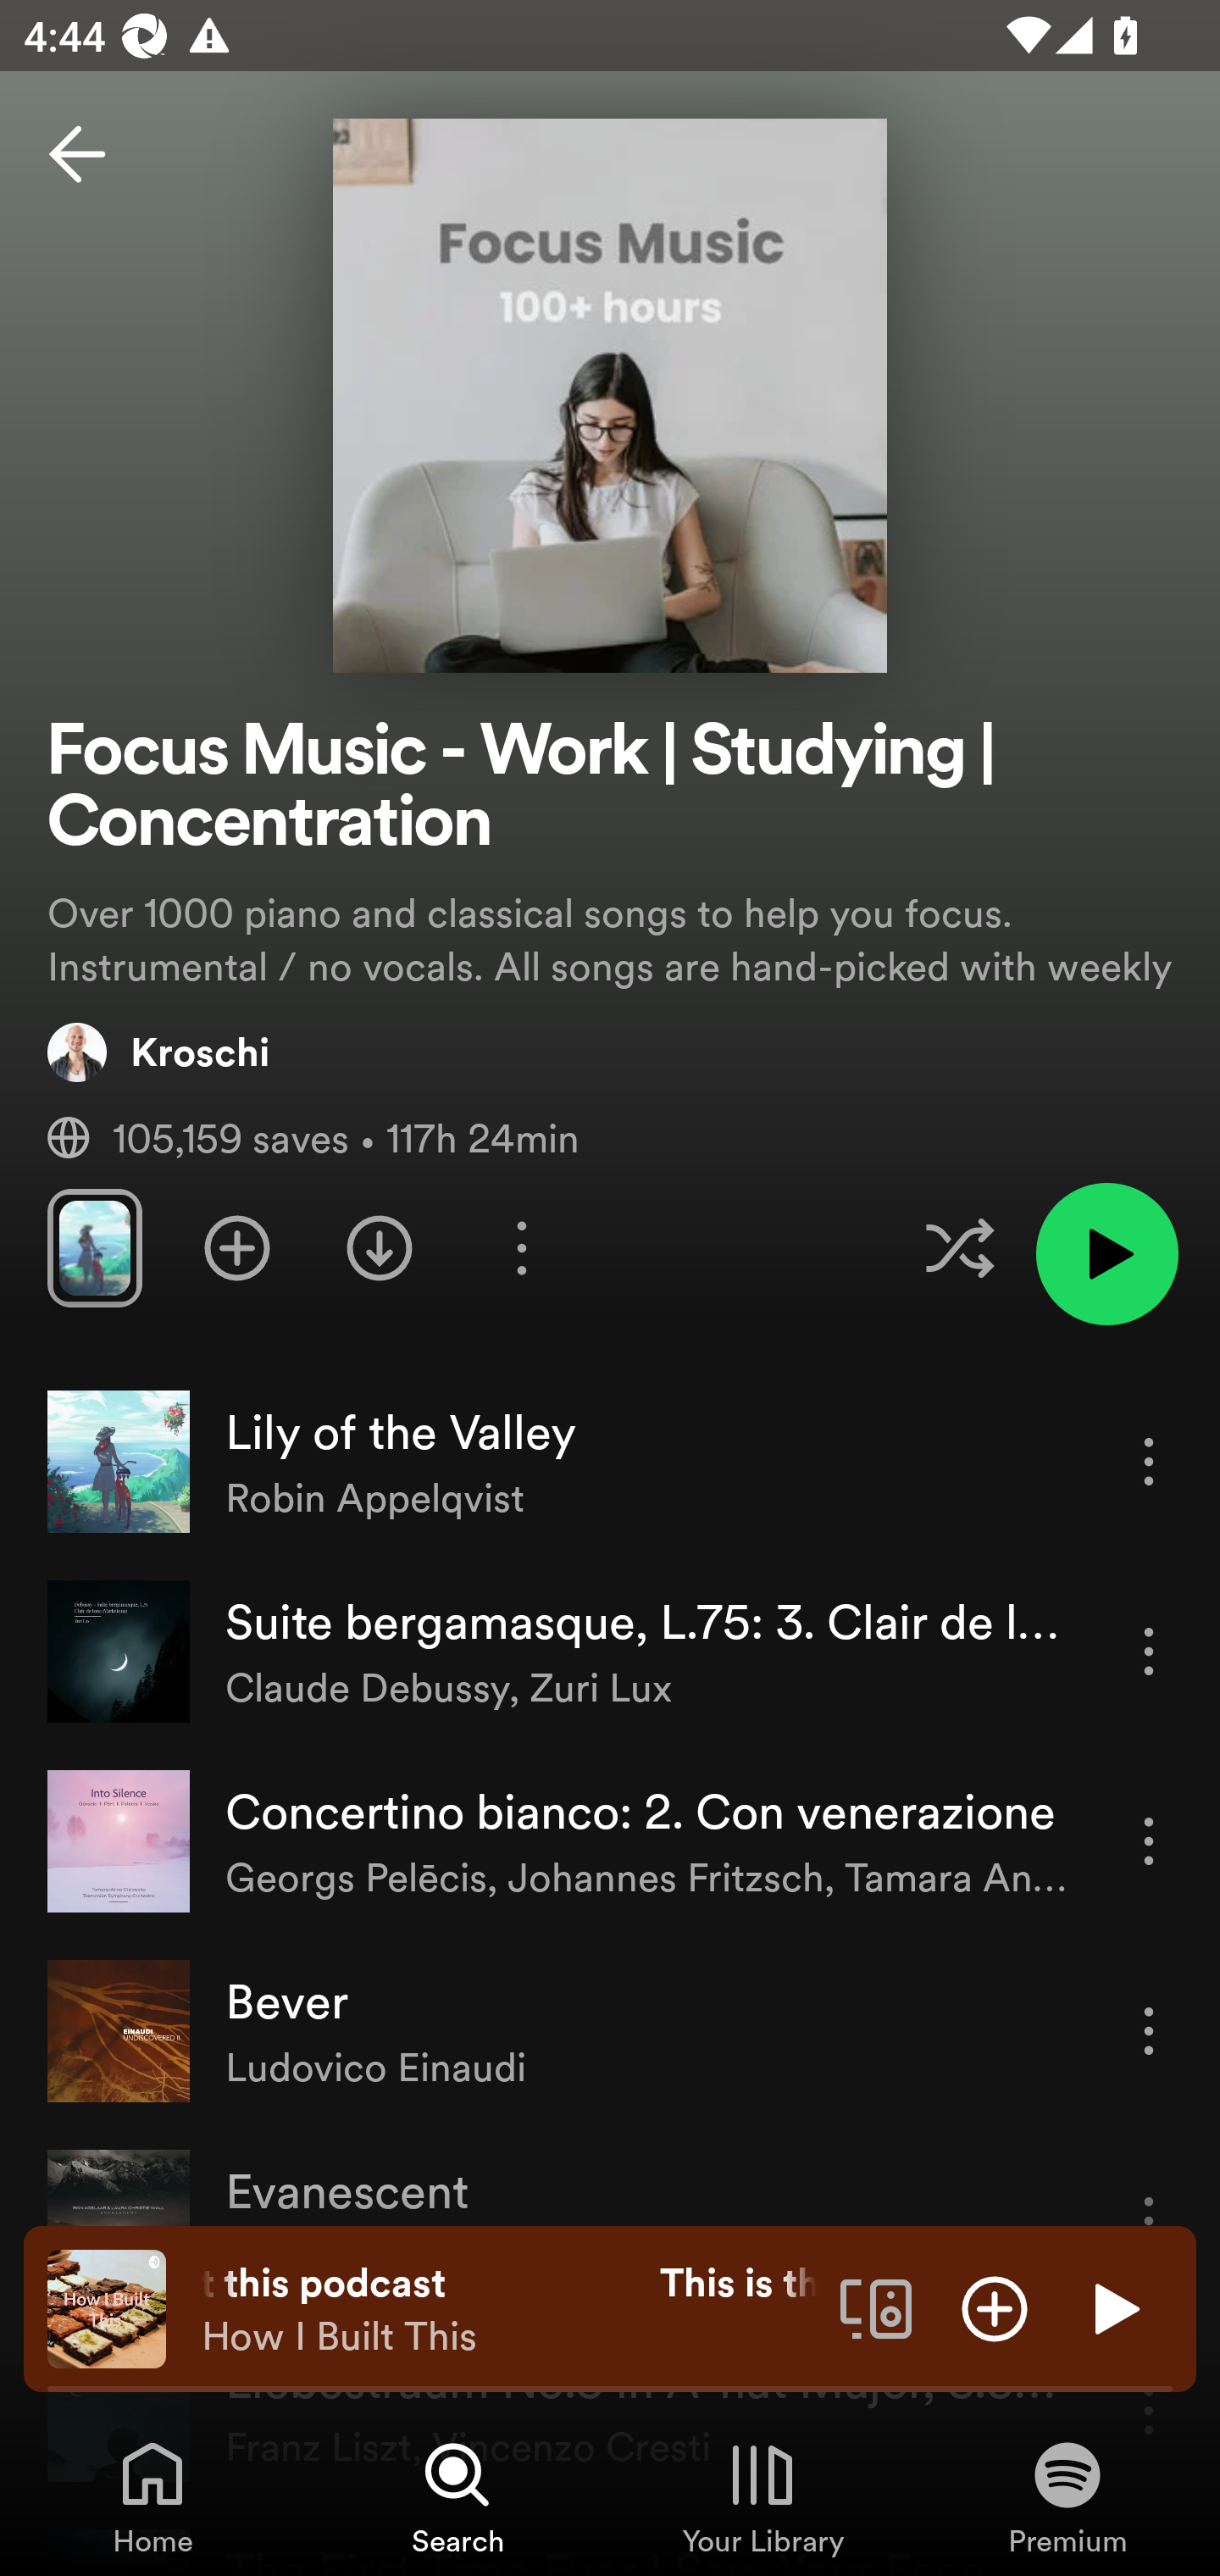 This screenshot has height=2576, width=1220. Describe the element at coordinates (1067, 2496) in the screenshot. I see `Premium, Tab 4 of 4 Premium Premium` at that location.